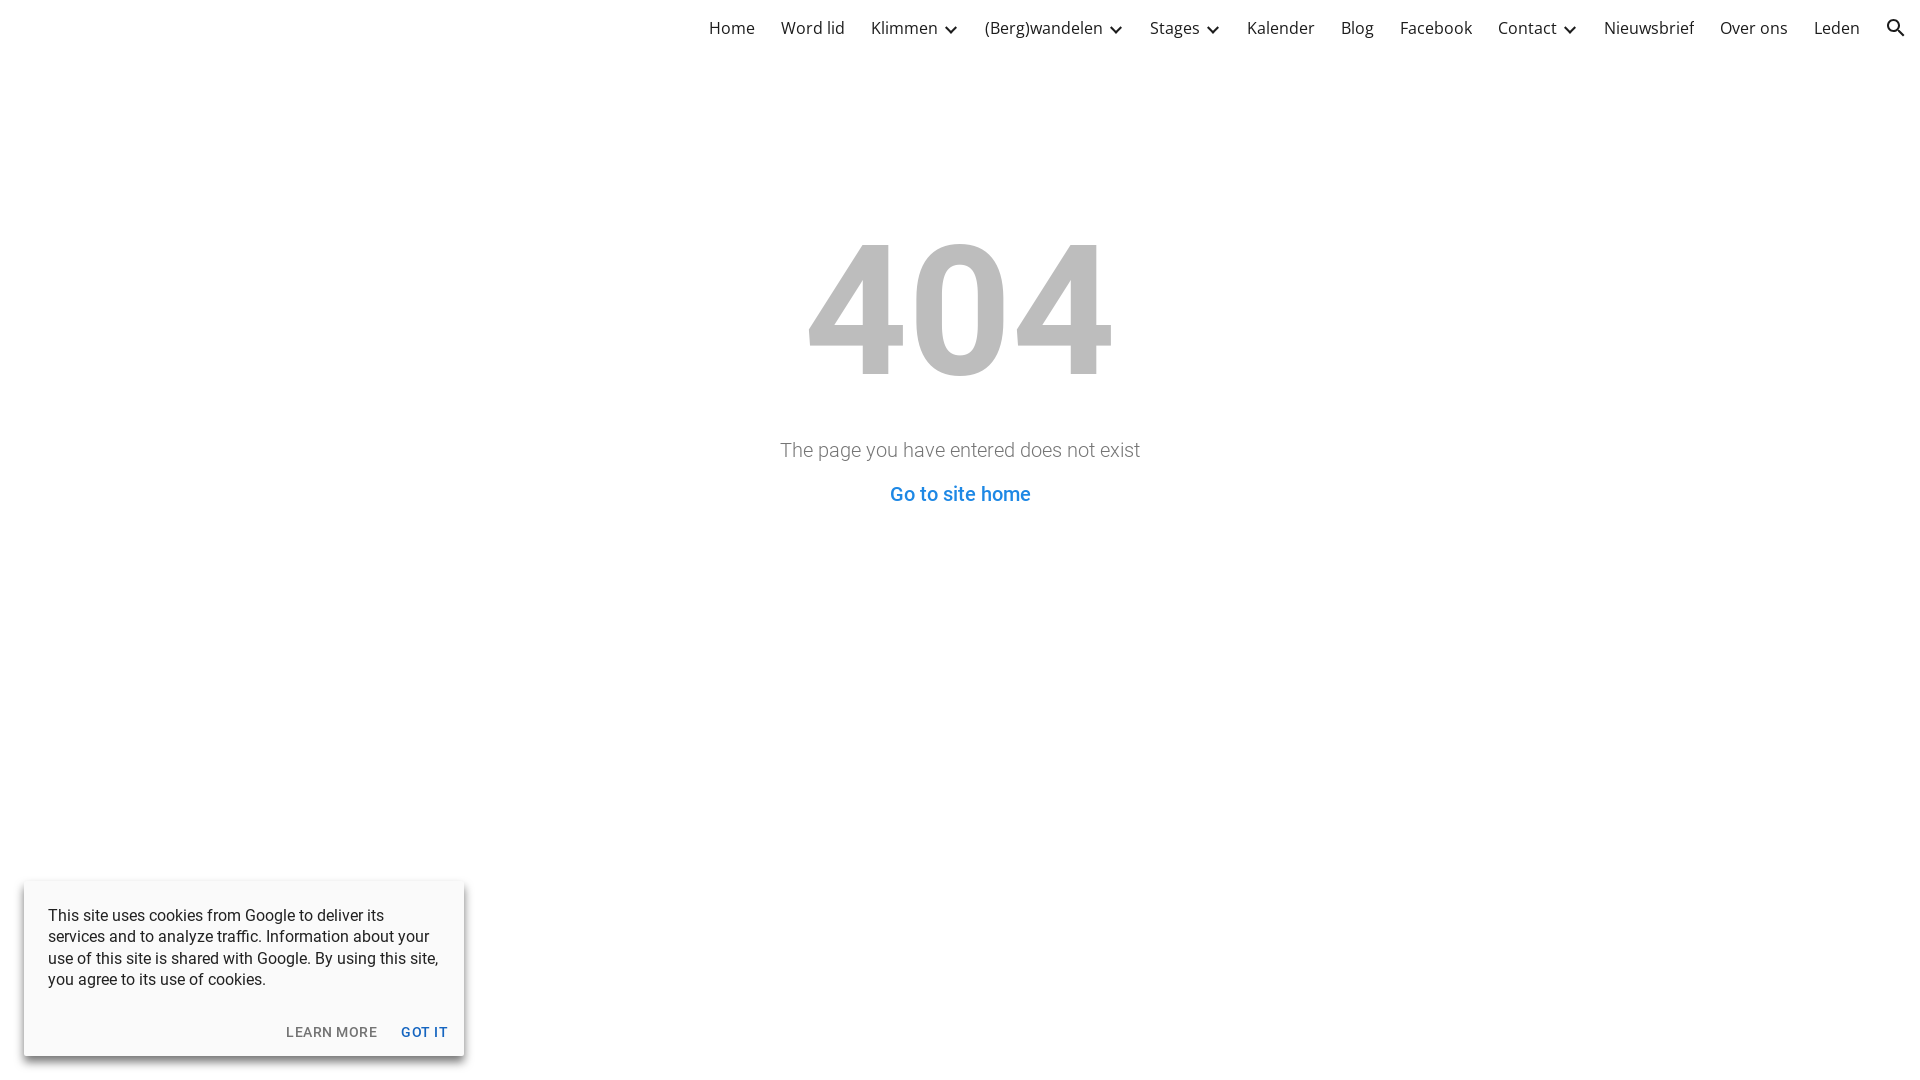 The height and width of the screenshot is (1080, 1920). What do you see at coordinates (1528, 28) in the screenshot?
I see `Contact` at bounding box center [1528, 28].